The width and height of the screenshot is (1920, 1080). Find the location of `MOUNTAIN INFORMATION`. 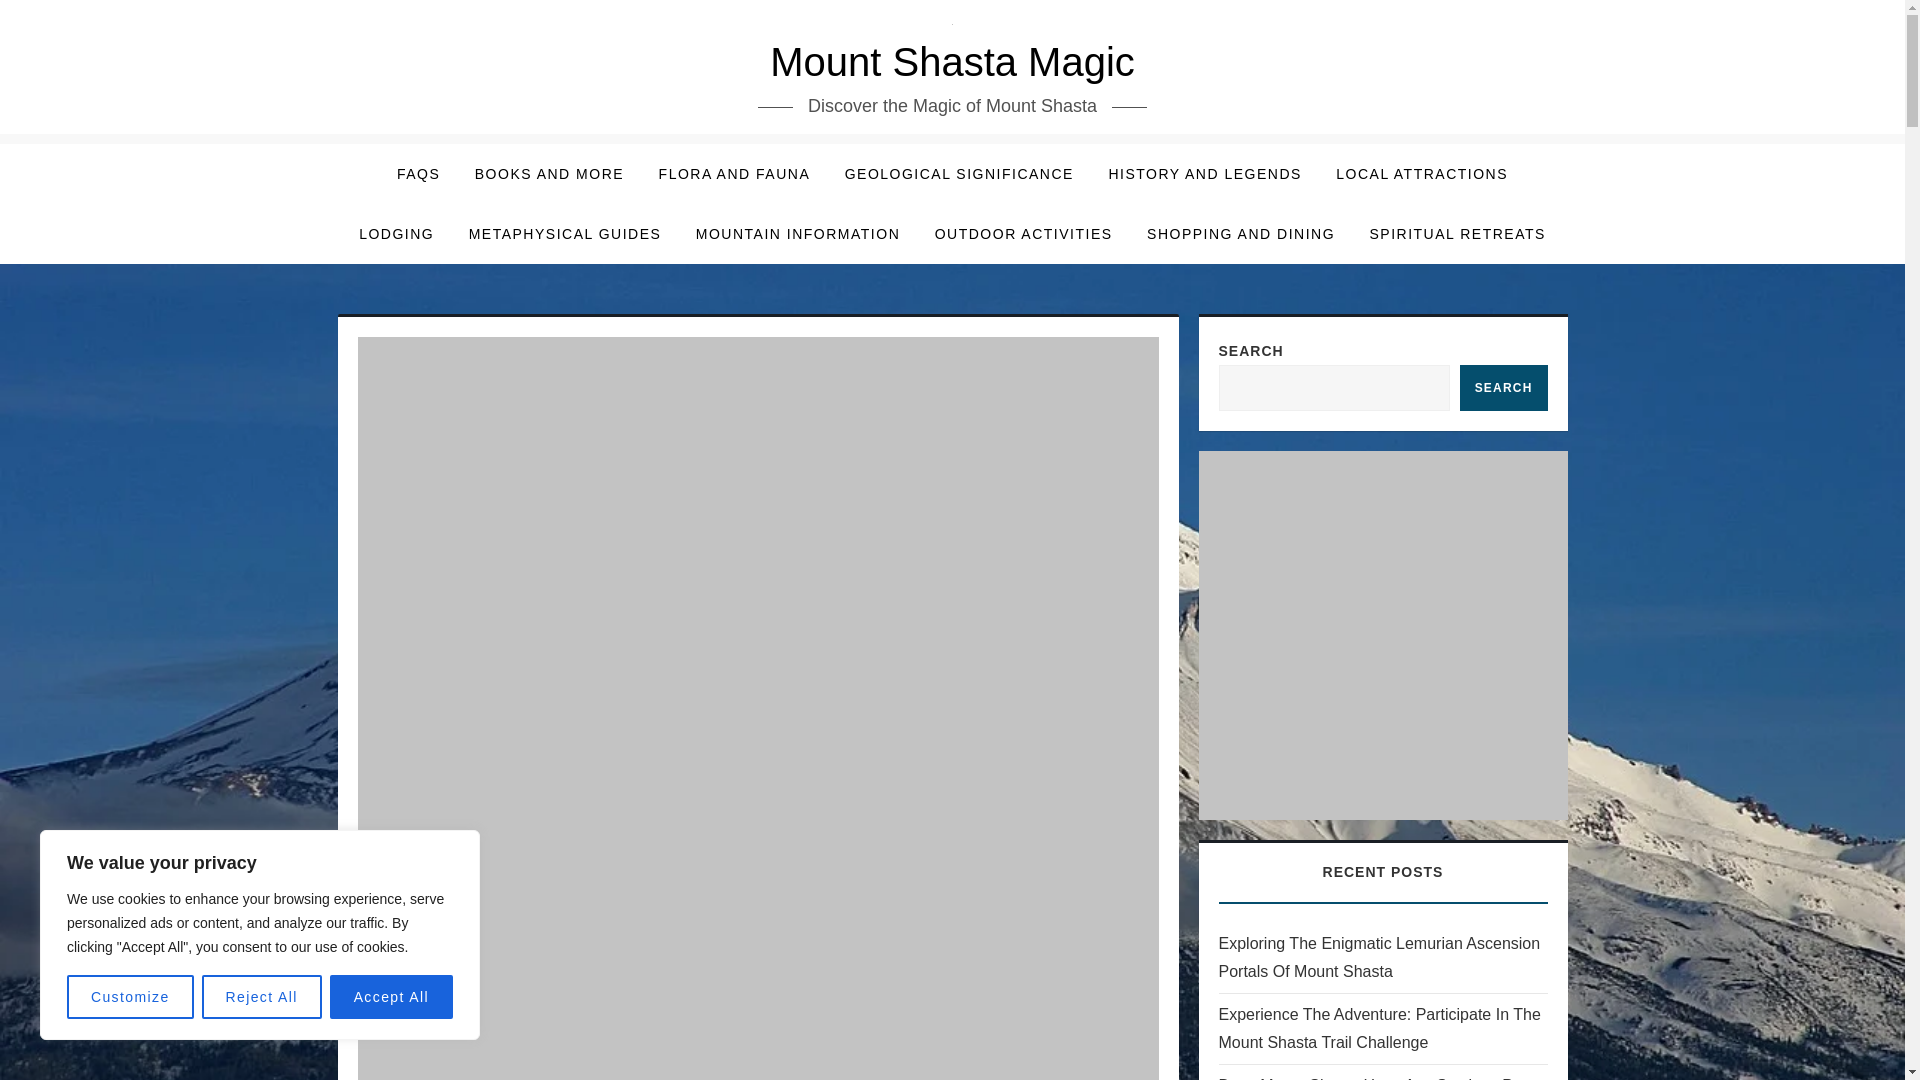

MOUNTAIN INFORMATION is located at coordinates (798, 234).